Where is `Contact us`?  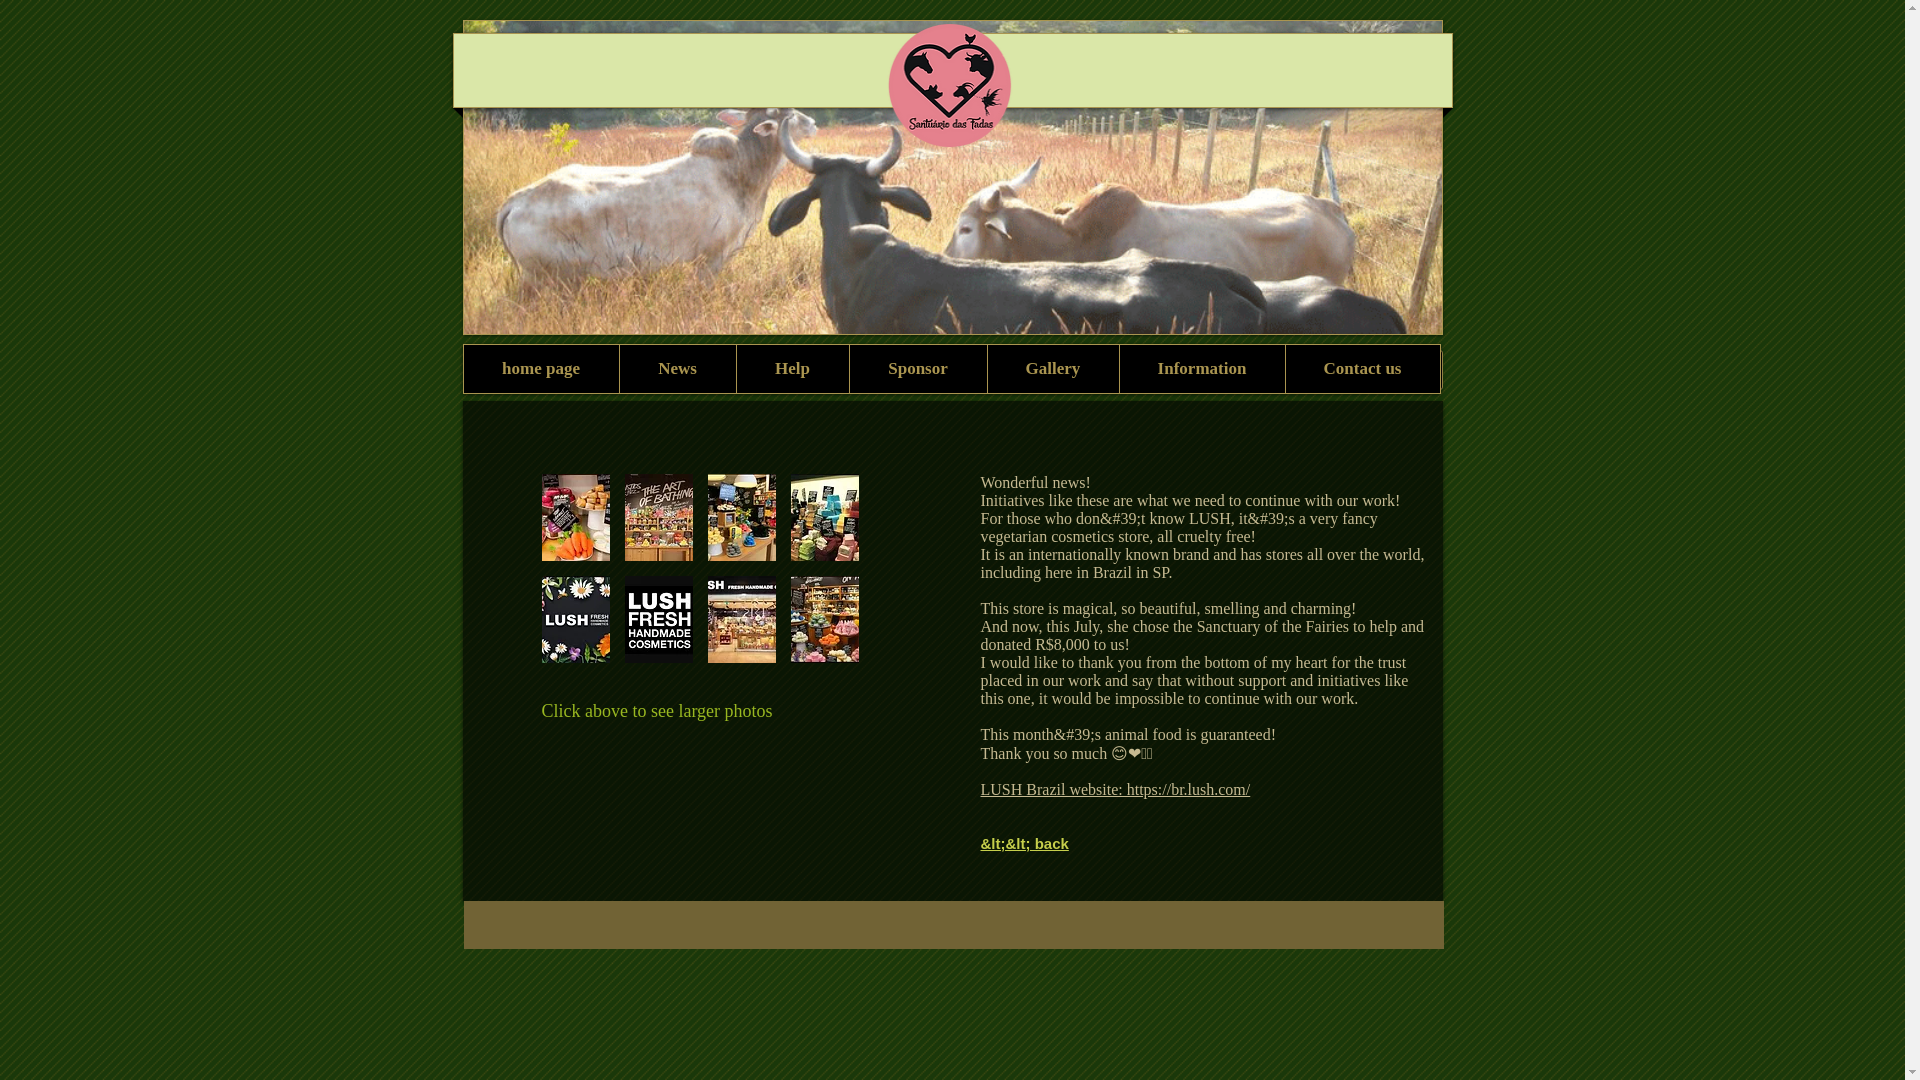
Contact us is located at coordinates (1361, 368).